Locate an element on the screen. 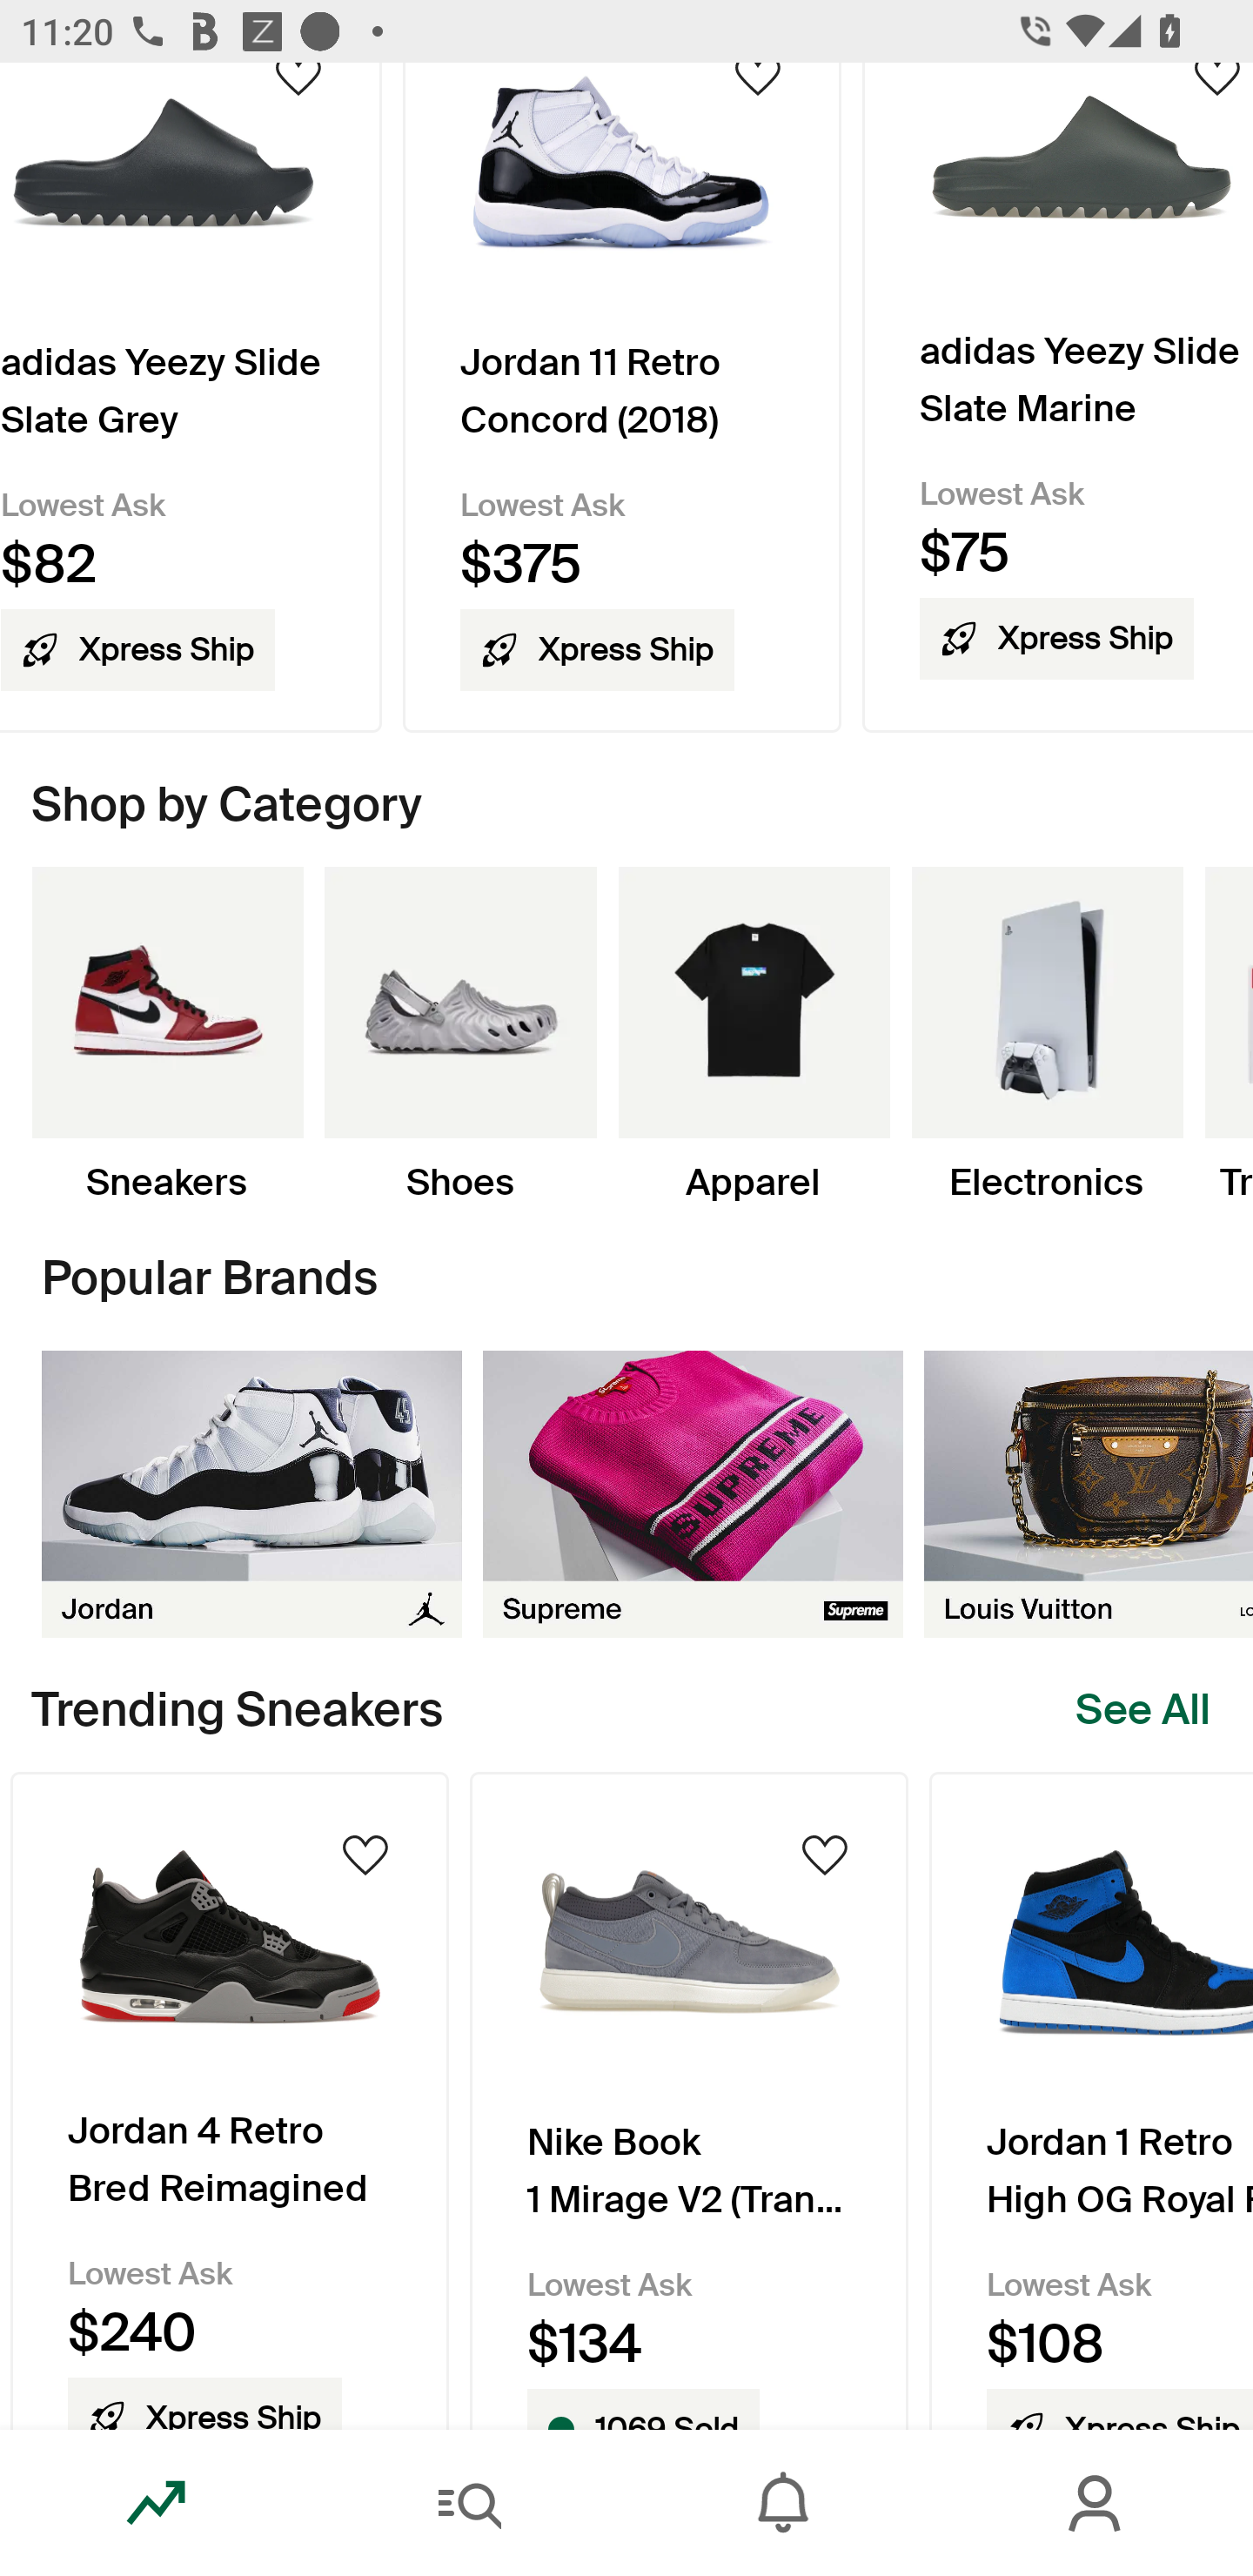  Product Image Shoes is located at coordinates (459, 1036).